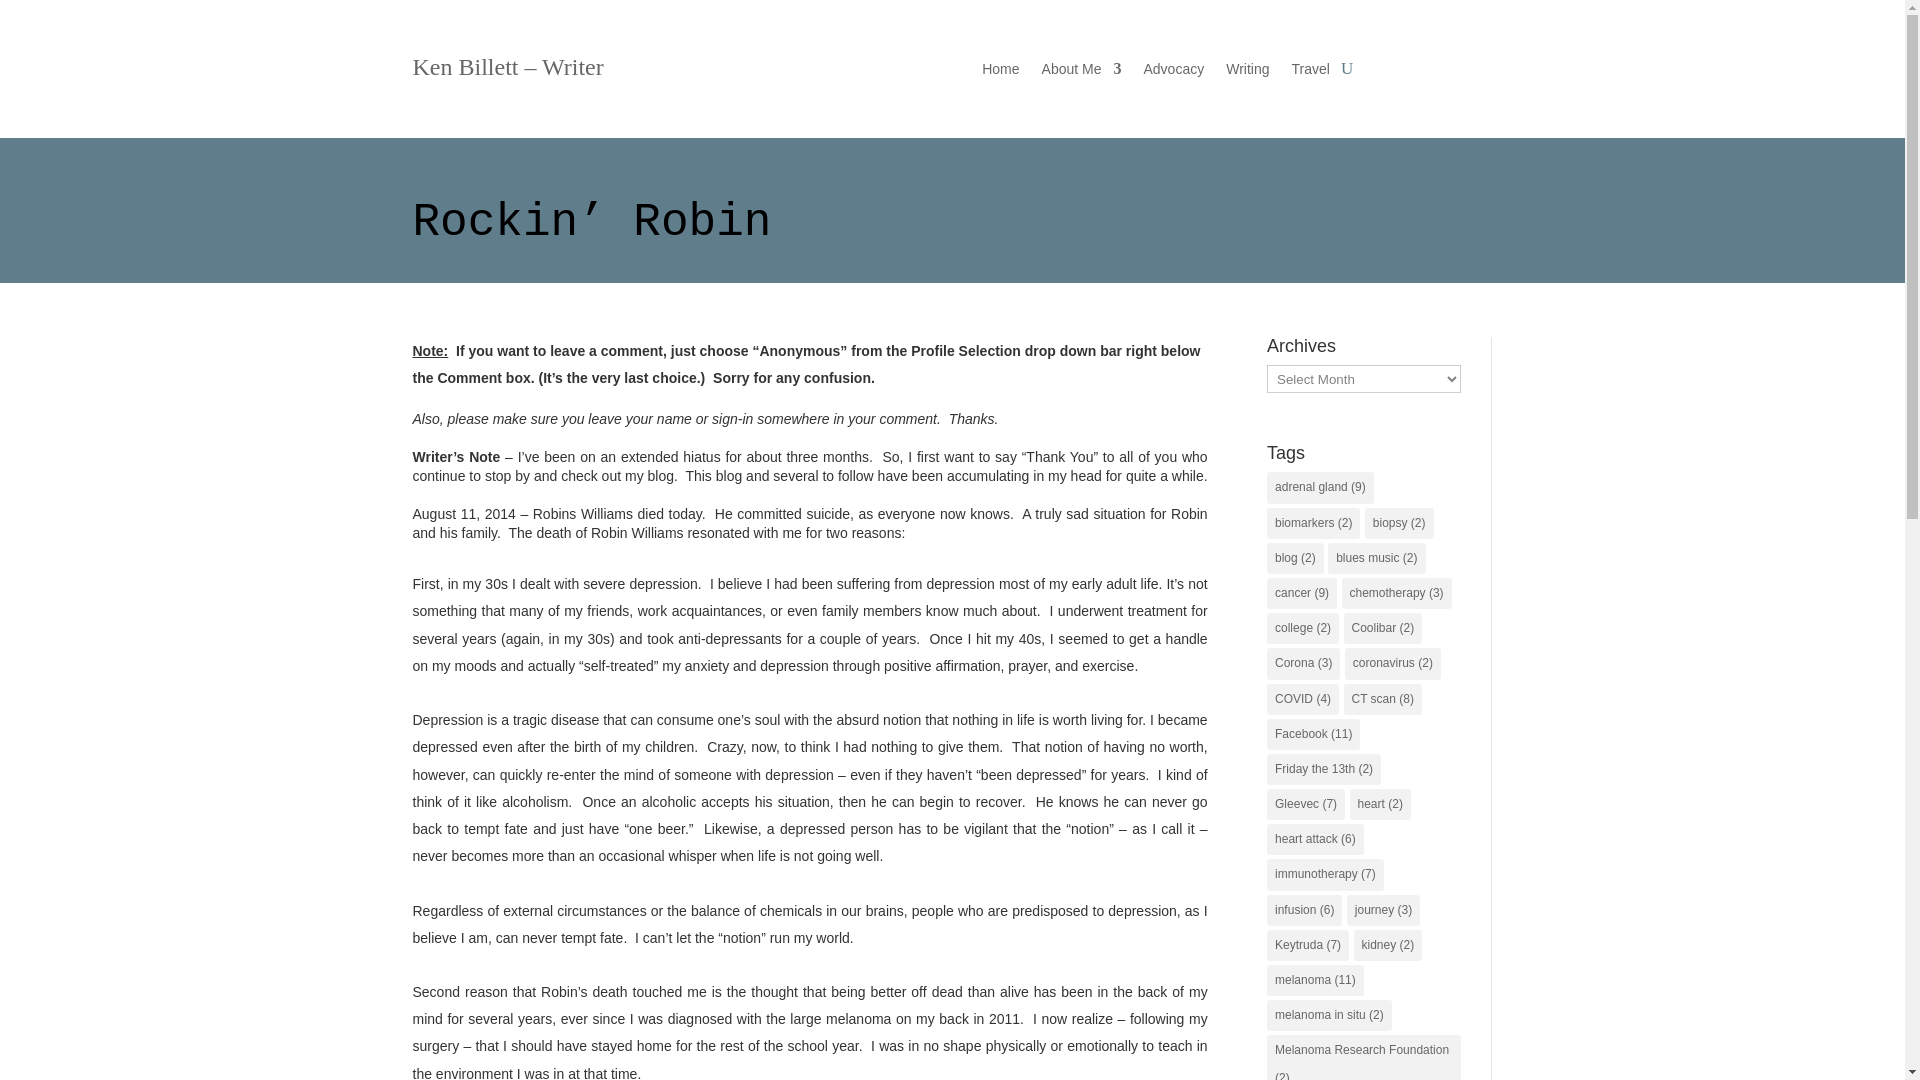 The image size is (1920, 1080). Describe the element at coordinates (1000, 72) in the screenshot. I see `Home` at that location.